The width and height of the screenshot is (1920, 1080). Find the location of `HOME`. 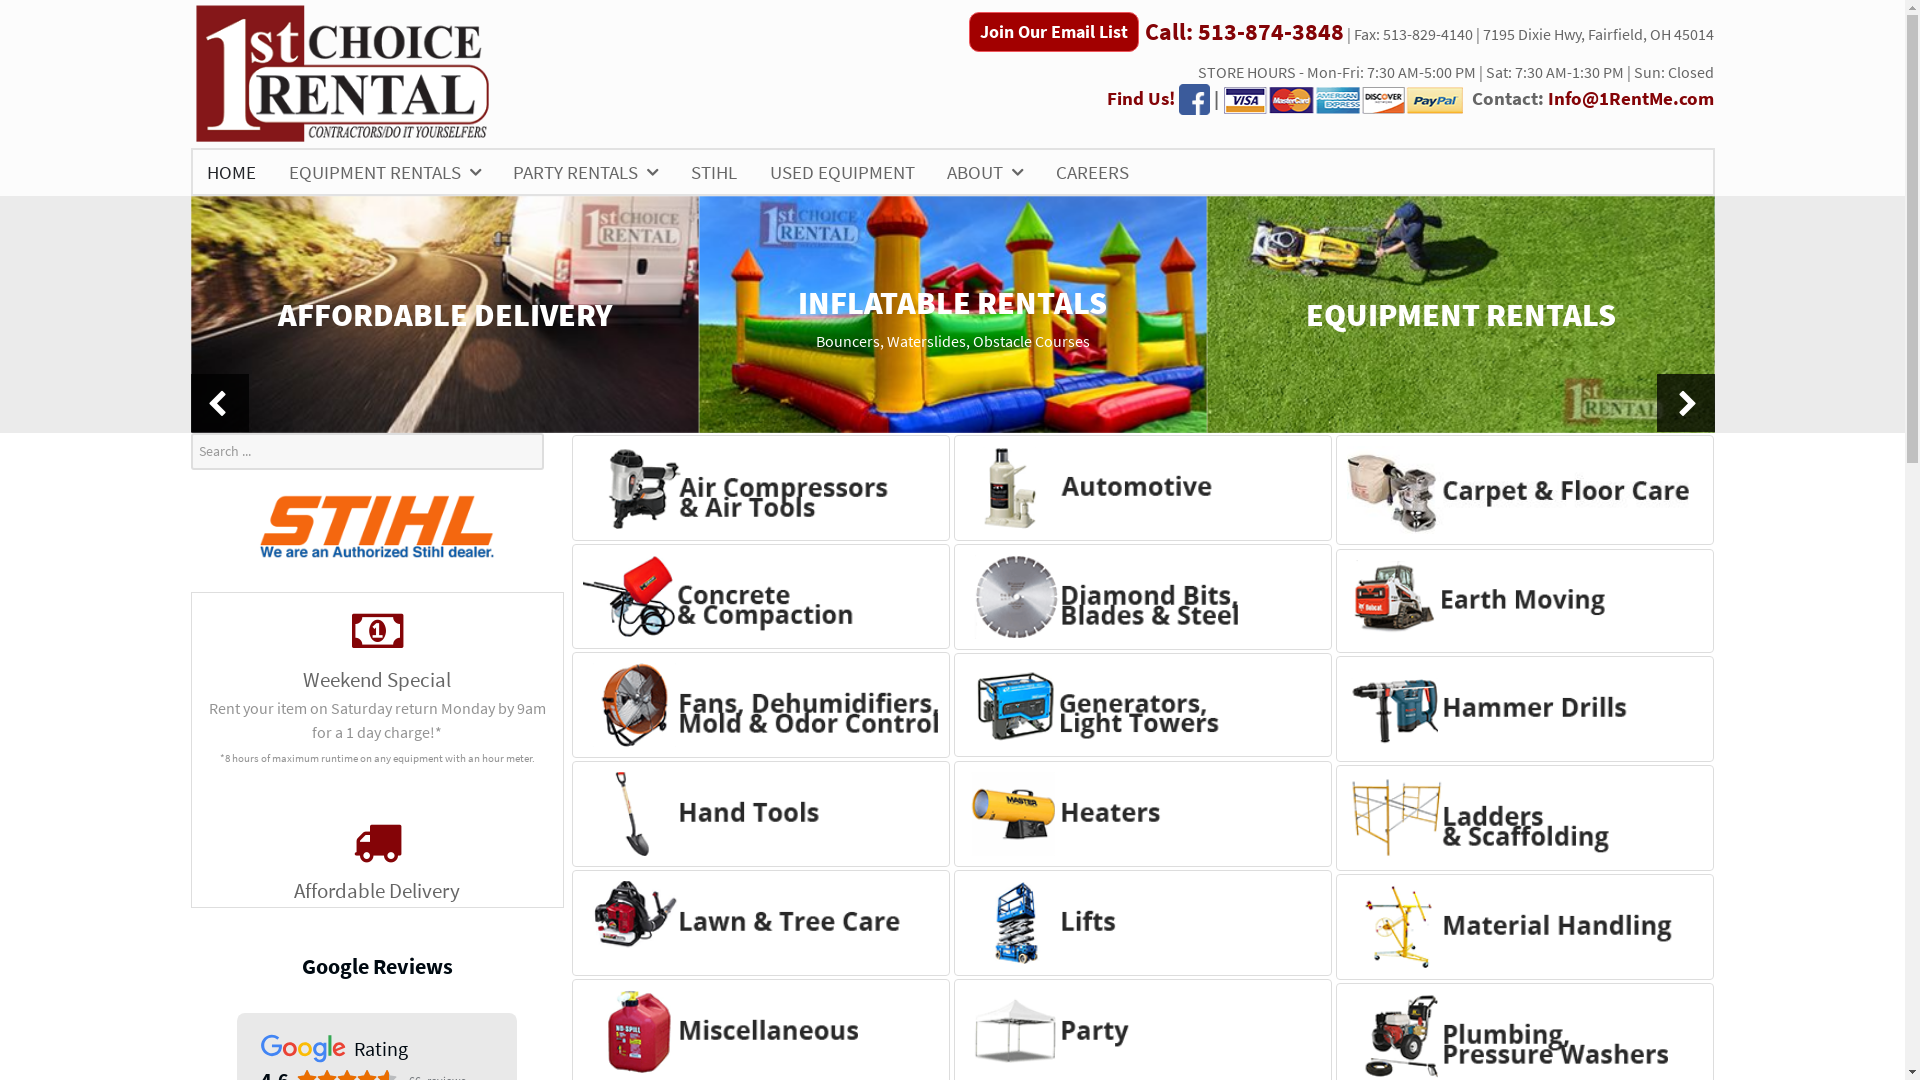

HOME is located at coordinates (232, 172).